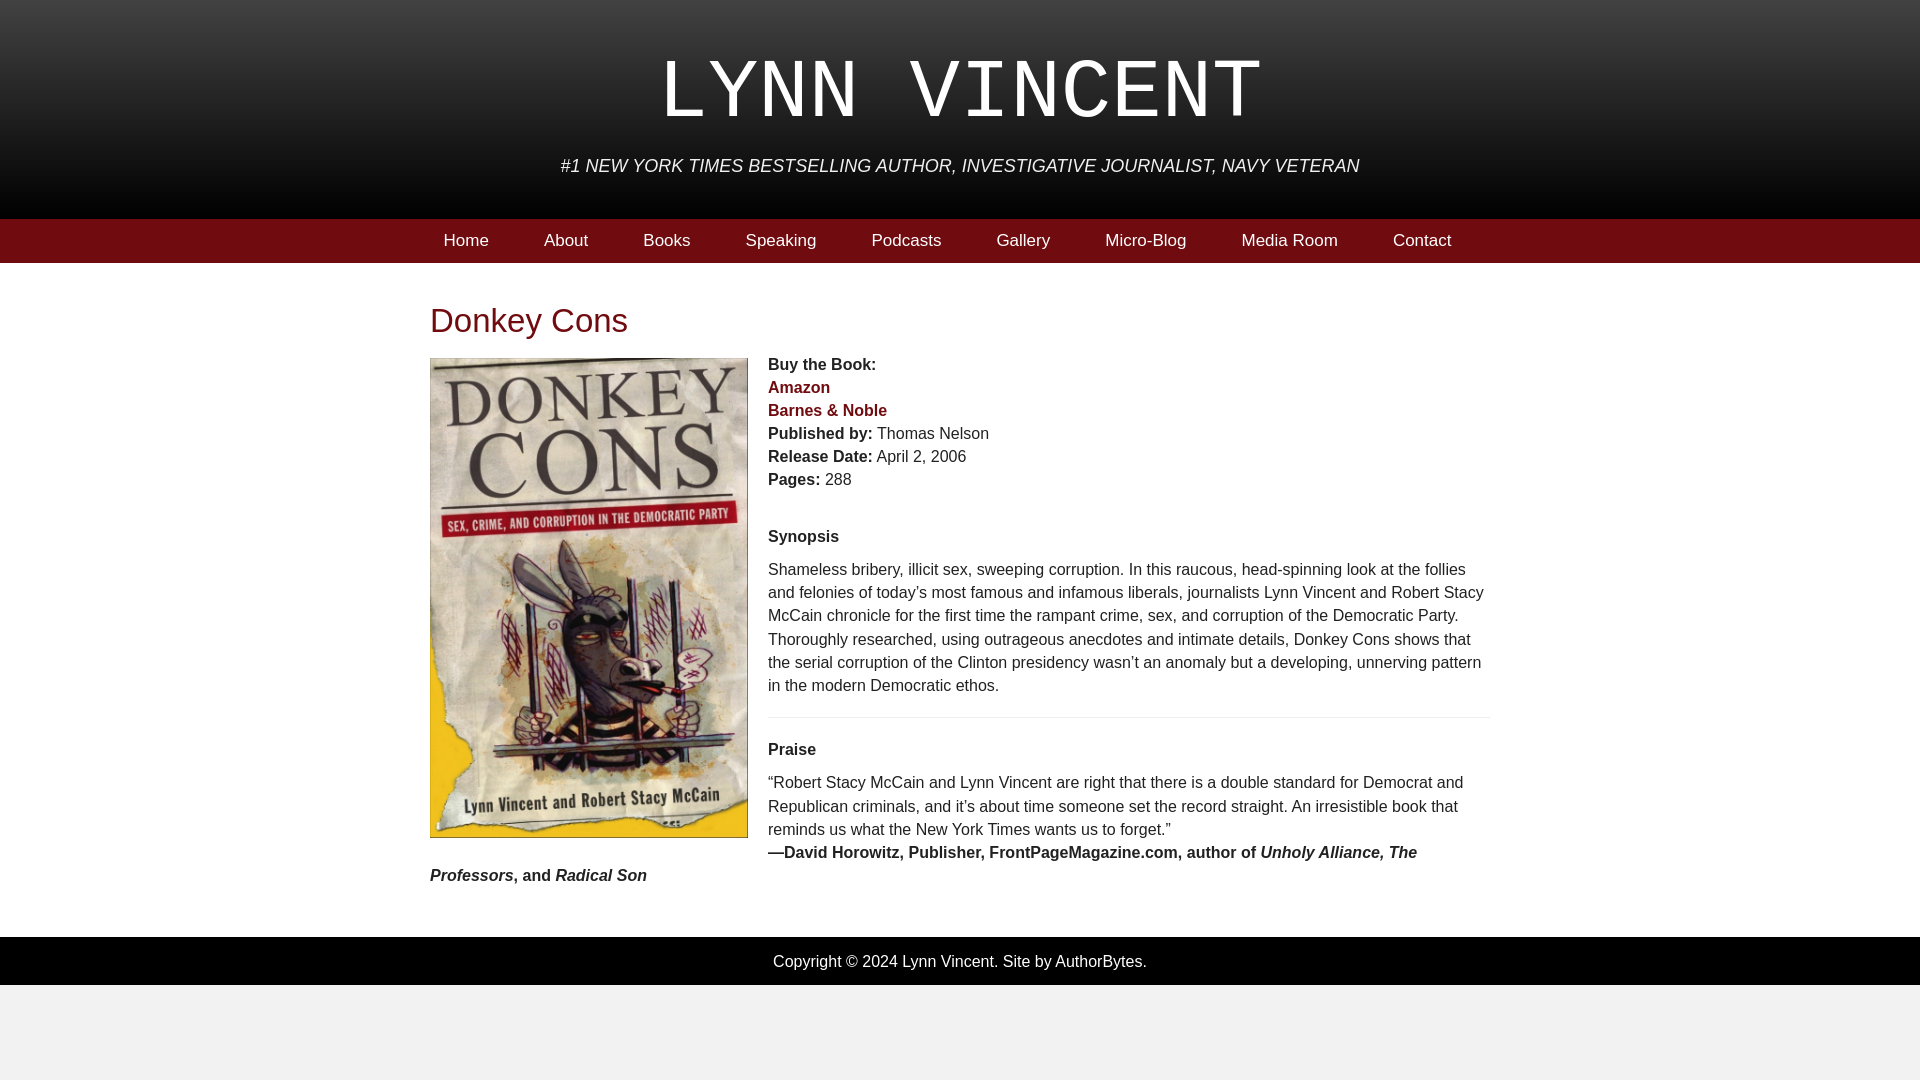 This screenshot has width=1920, height=1080. Describe the element at coordinates (1158, 241) in the screenshot. I see `Micro-Blog` at that location.